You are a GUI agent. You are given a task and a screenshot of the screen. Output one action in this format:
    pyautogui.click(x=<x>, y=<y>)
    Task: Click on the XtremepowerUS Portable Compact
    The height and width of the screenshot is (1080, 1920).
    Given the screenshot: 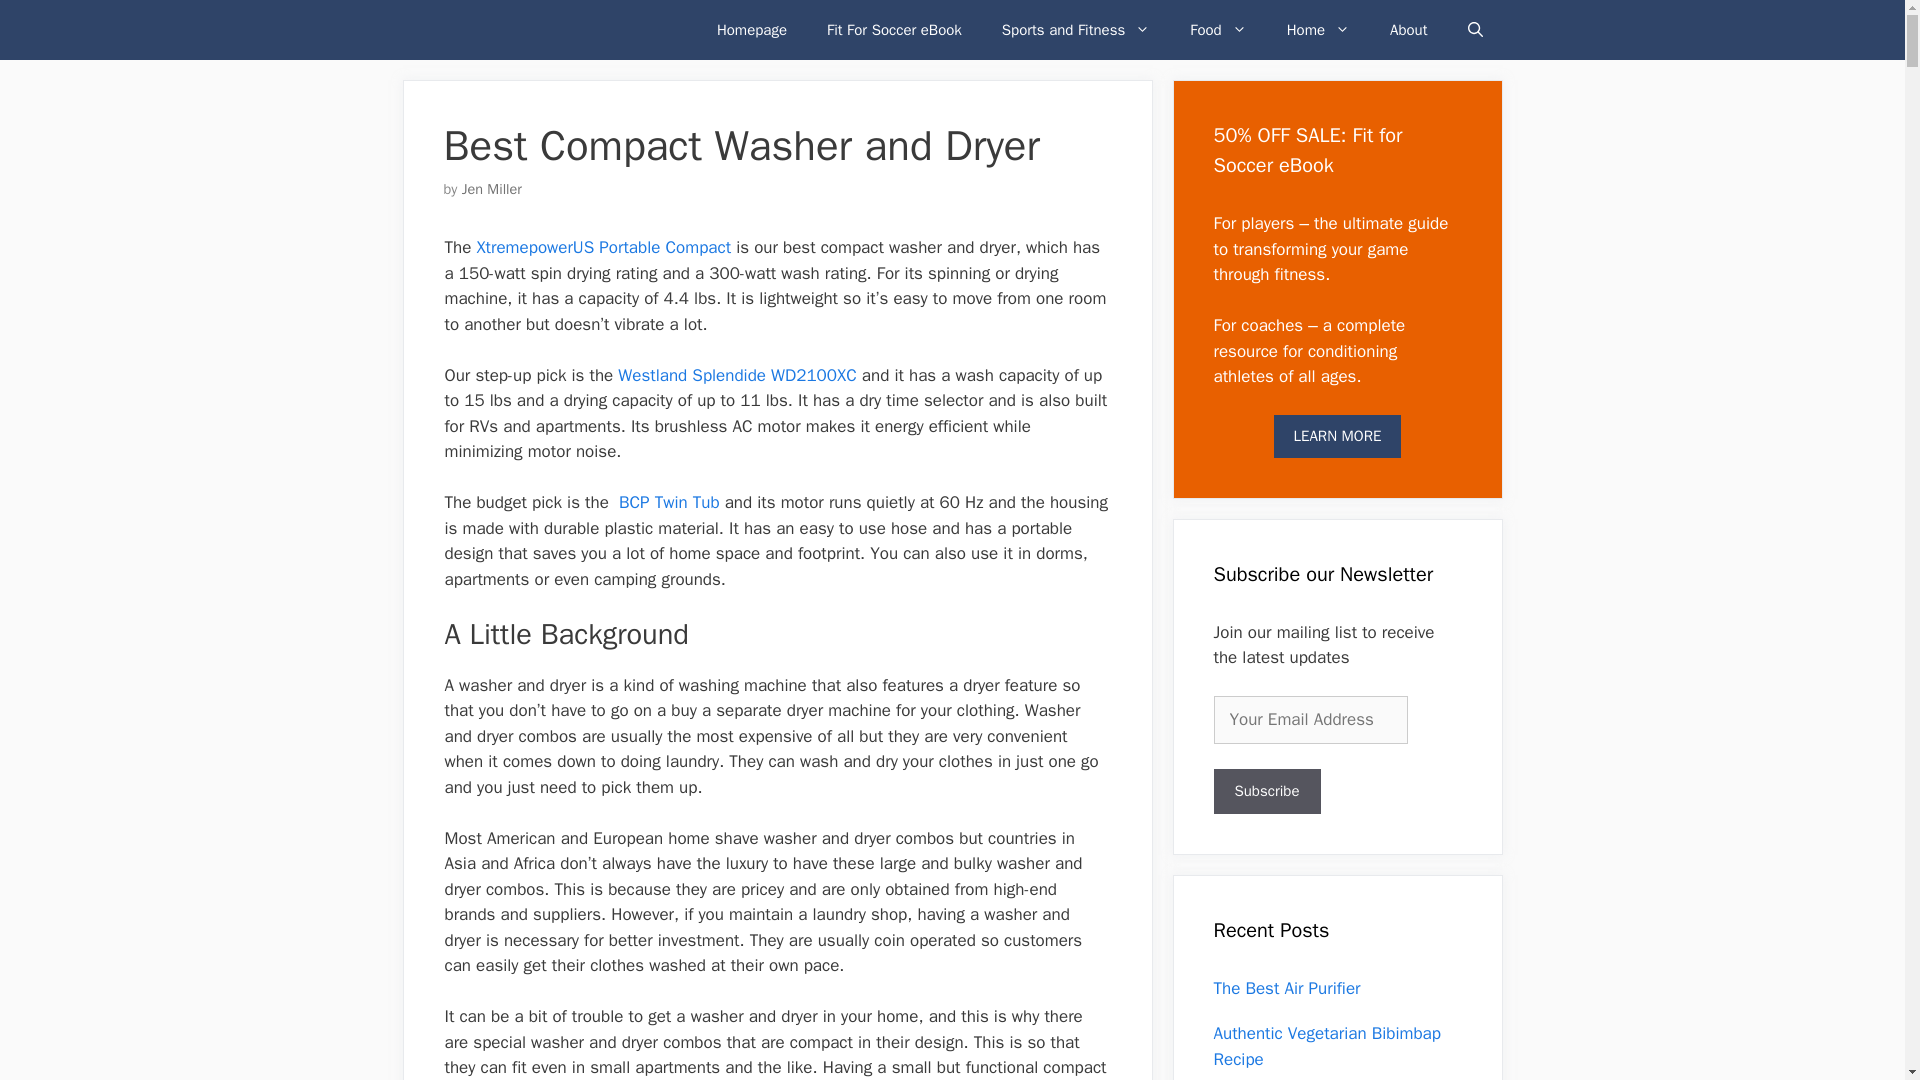 What is the action you would take?
    pyautogui.click(x=604, y=247)
    